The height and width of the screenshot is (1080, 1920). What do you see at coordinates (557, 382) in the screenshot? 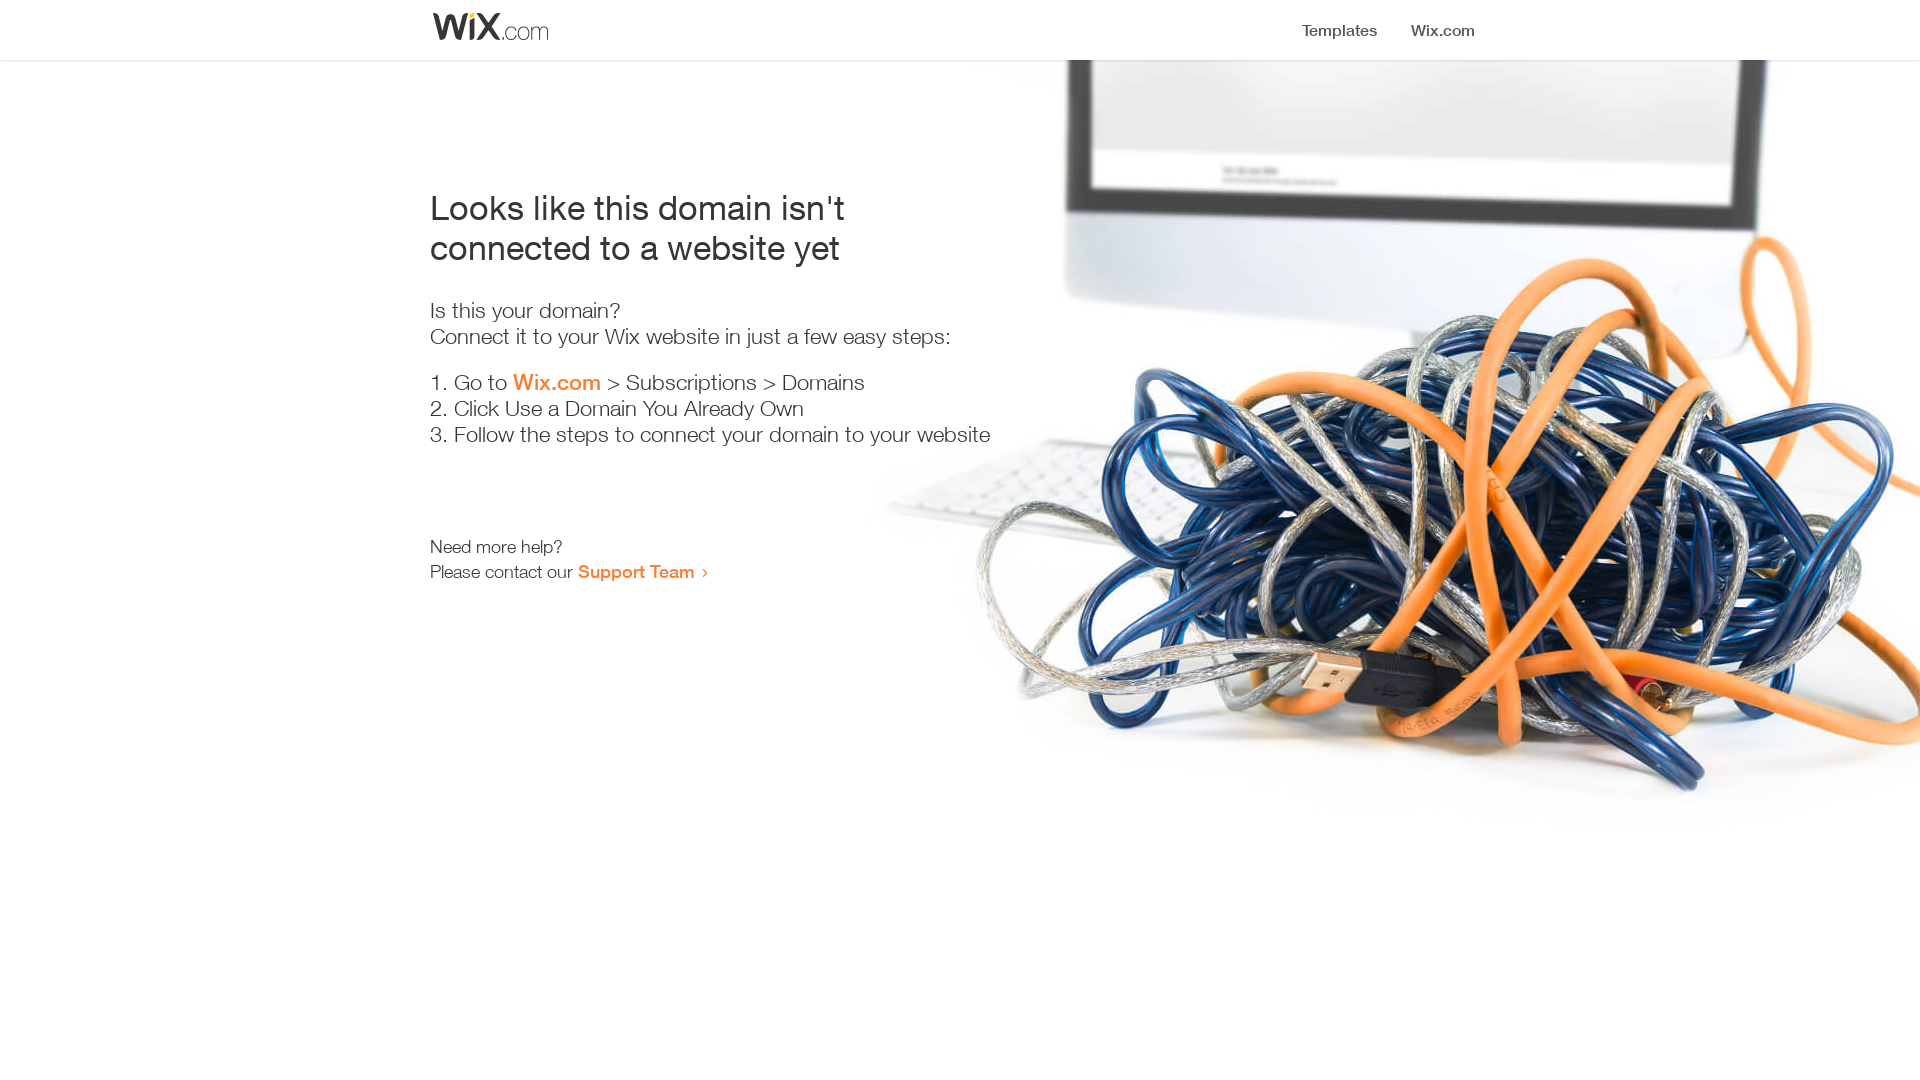
I see `Wix.com` at bounding box center [557, 382].